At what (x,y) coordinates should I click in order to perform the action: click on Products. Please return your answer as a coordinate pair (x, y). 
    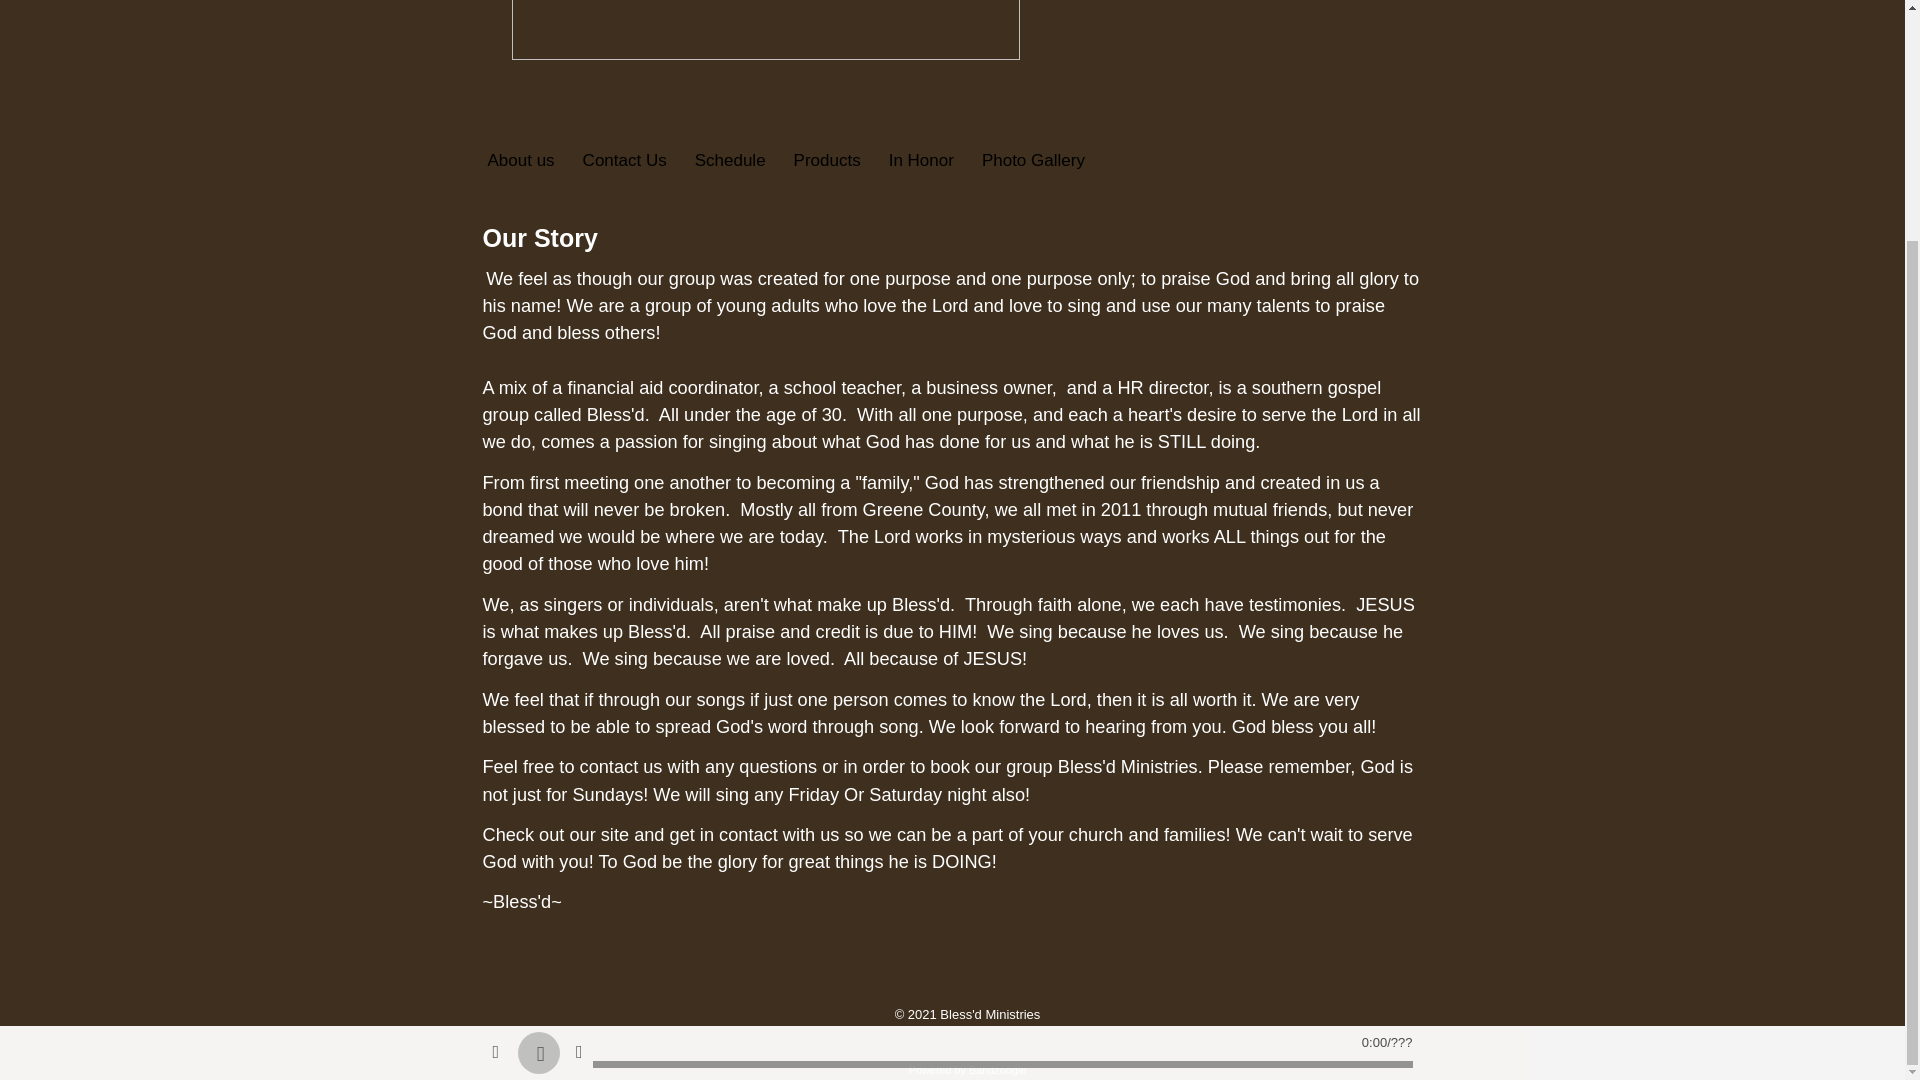
    Looking at the image, I should click on (818, 160).